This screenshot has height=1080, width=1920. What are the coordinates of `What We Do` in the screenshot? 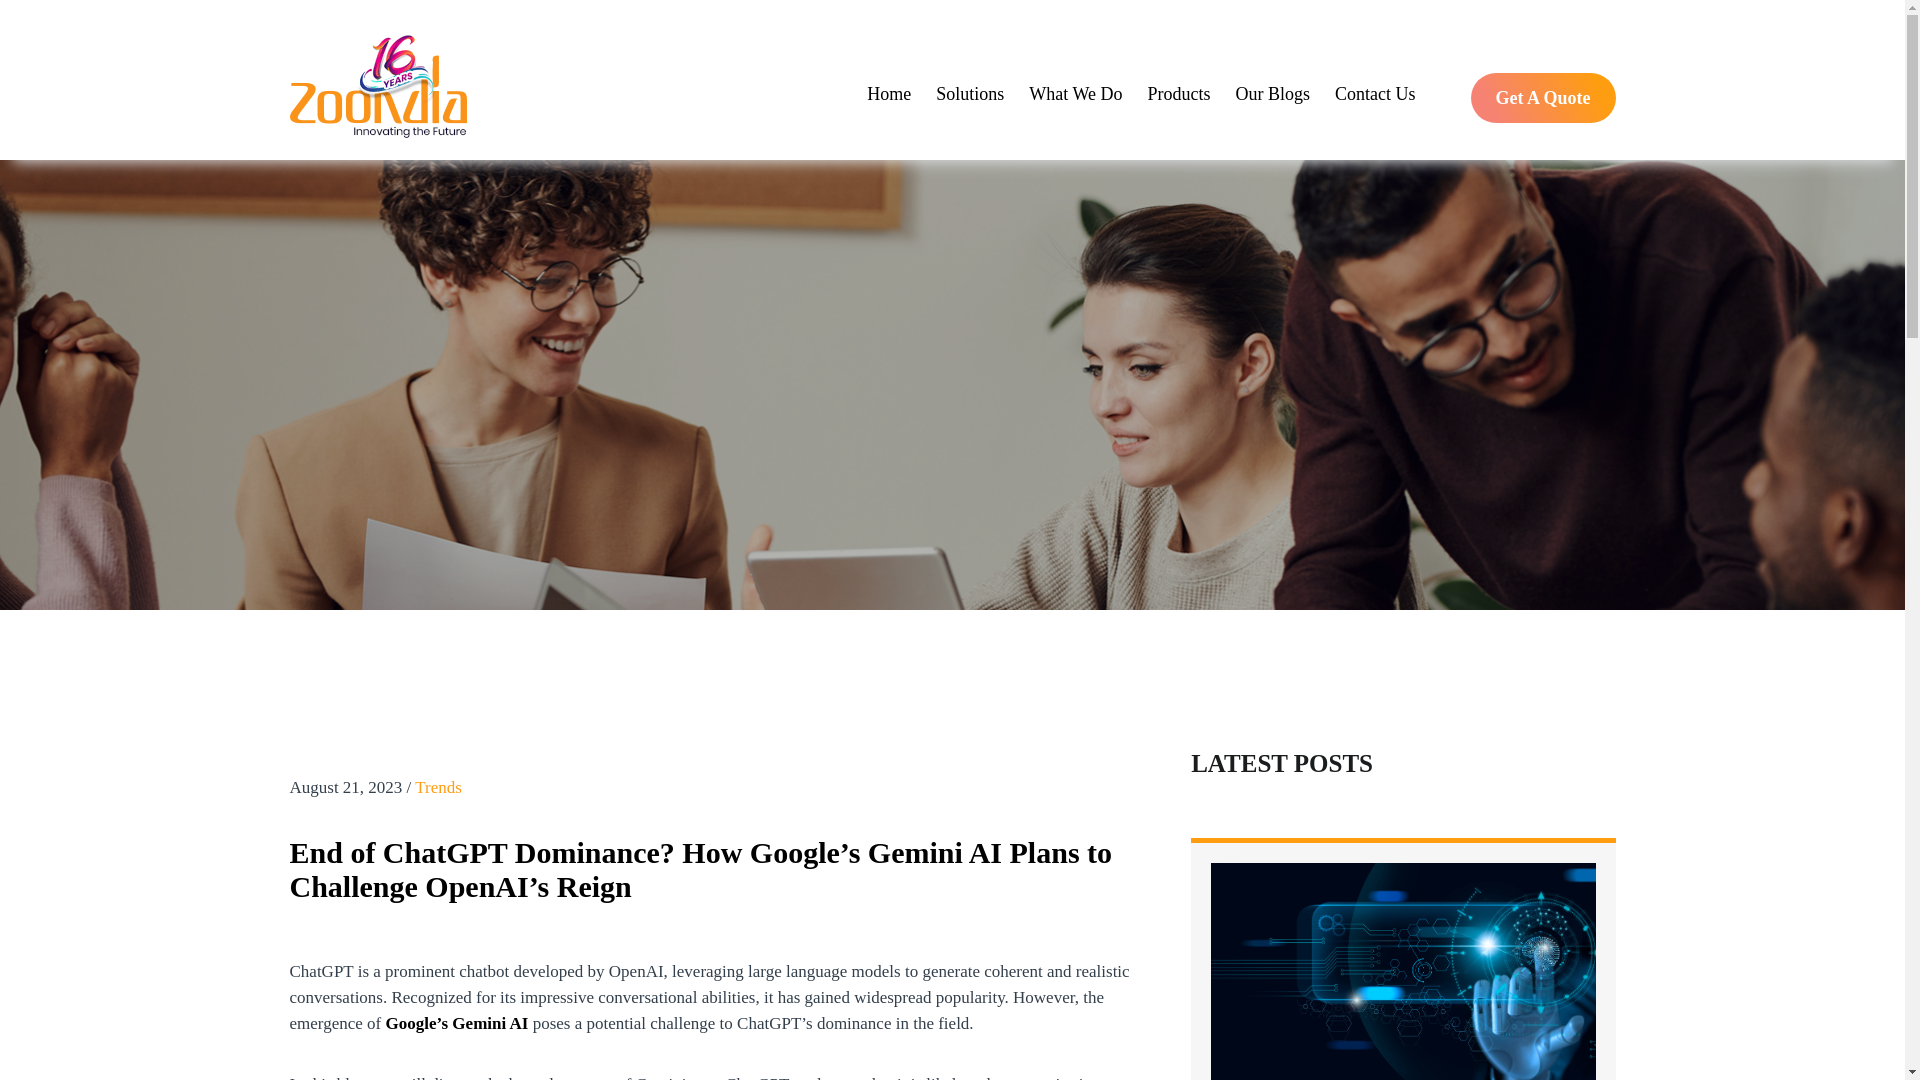 It's located at (1075, 94).